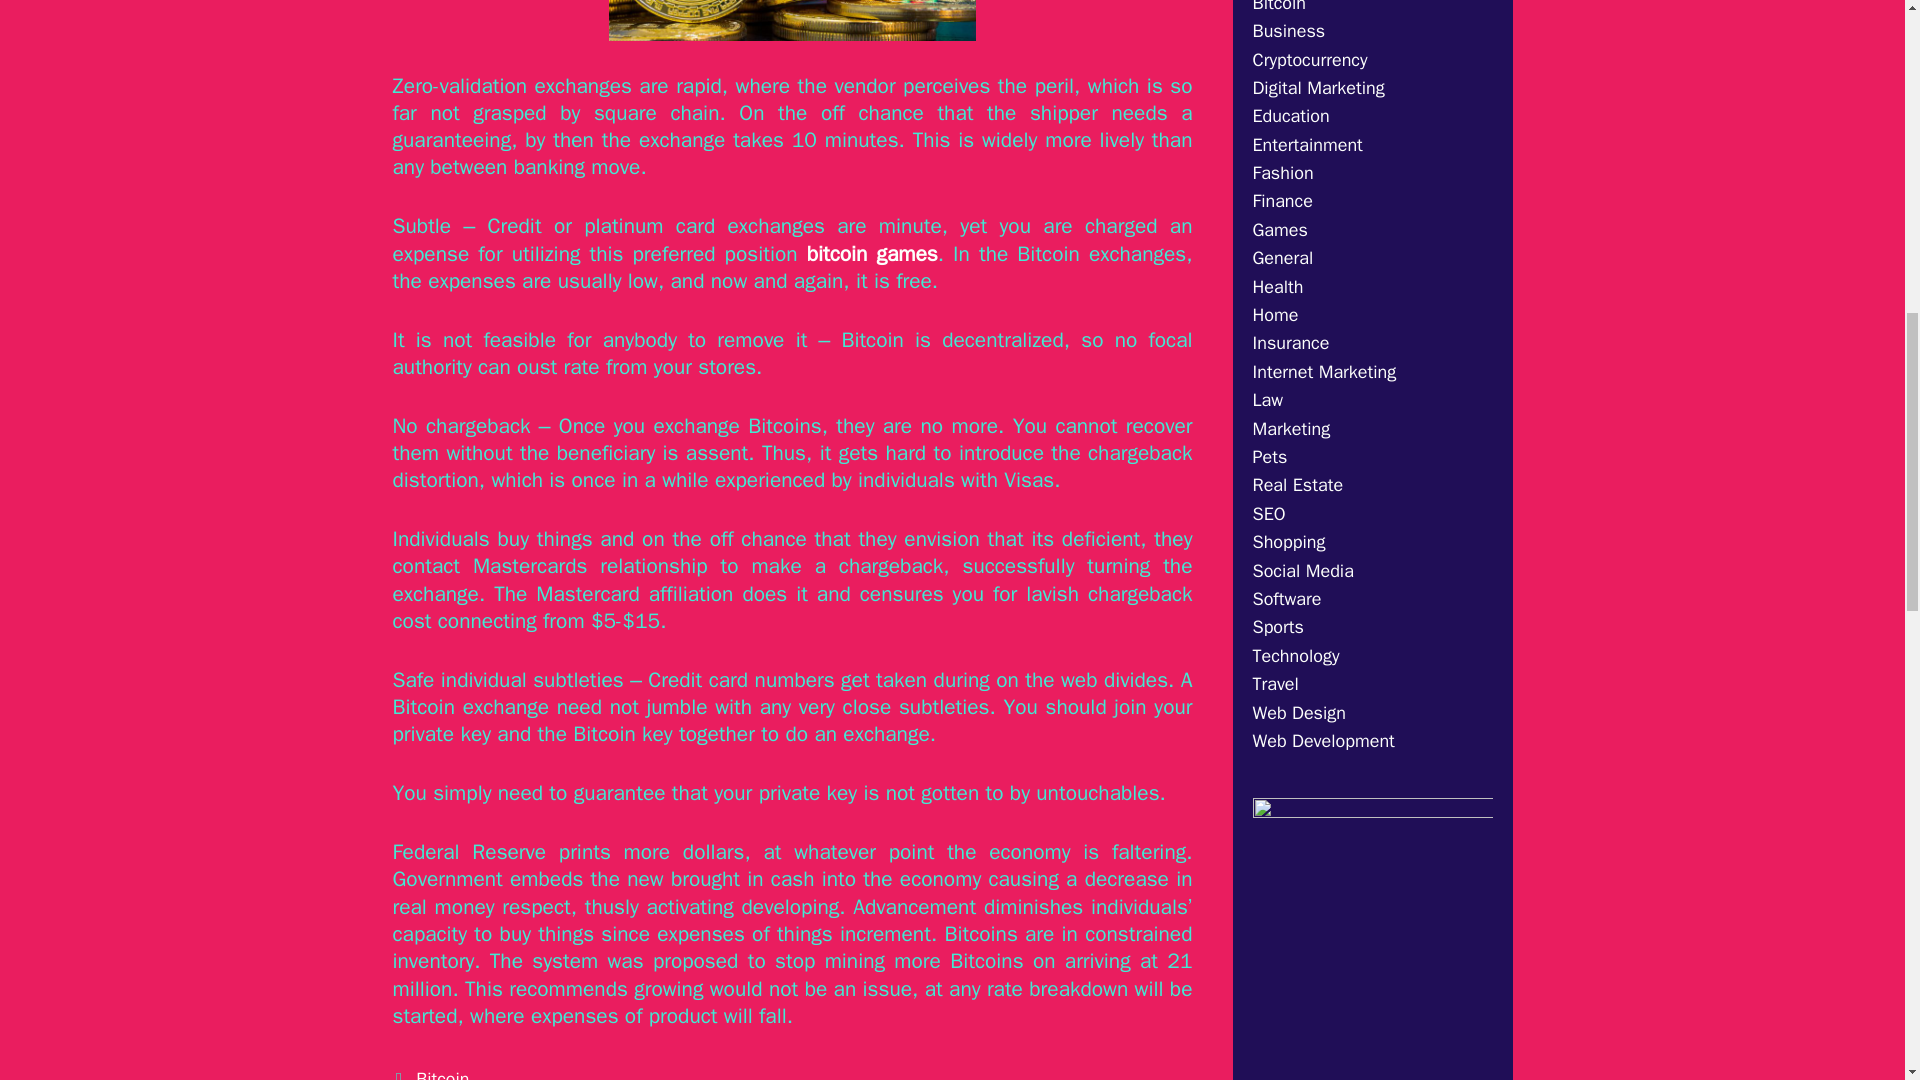 This screenshot has width=1920, height=1080. What do you see at coordinates (1282, 172) in the screenshot?
I see `Fashion` at bounding box center [1282, 172].